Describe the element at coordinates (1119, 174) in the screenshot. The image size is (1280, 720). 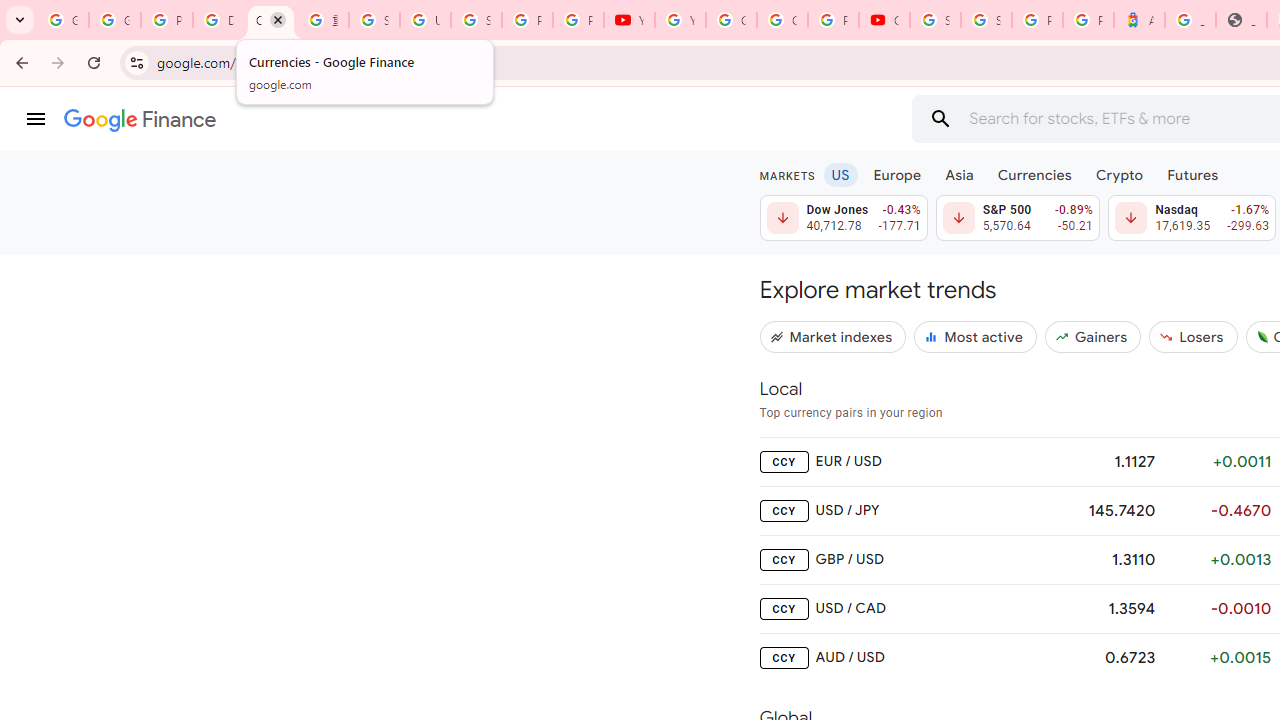
I see `Crypto` at that location.